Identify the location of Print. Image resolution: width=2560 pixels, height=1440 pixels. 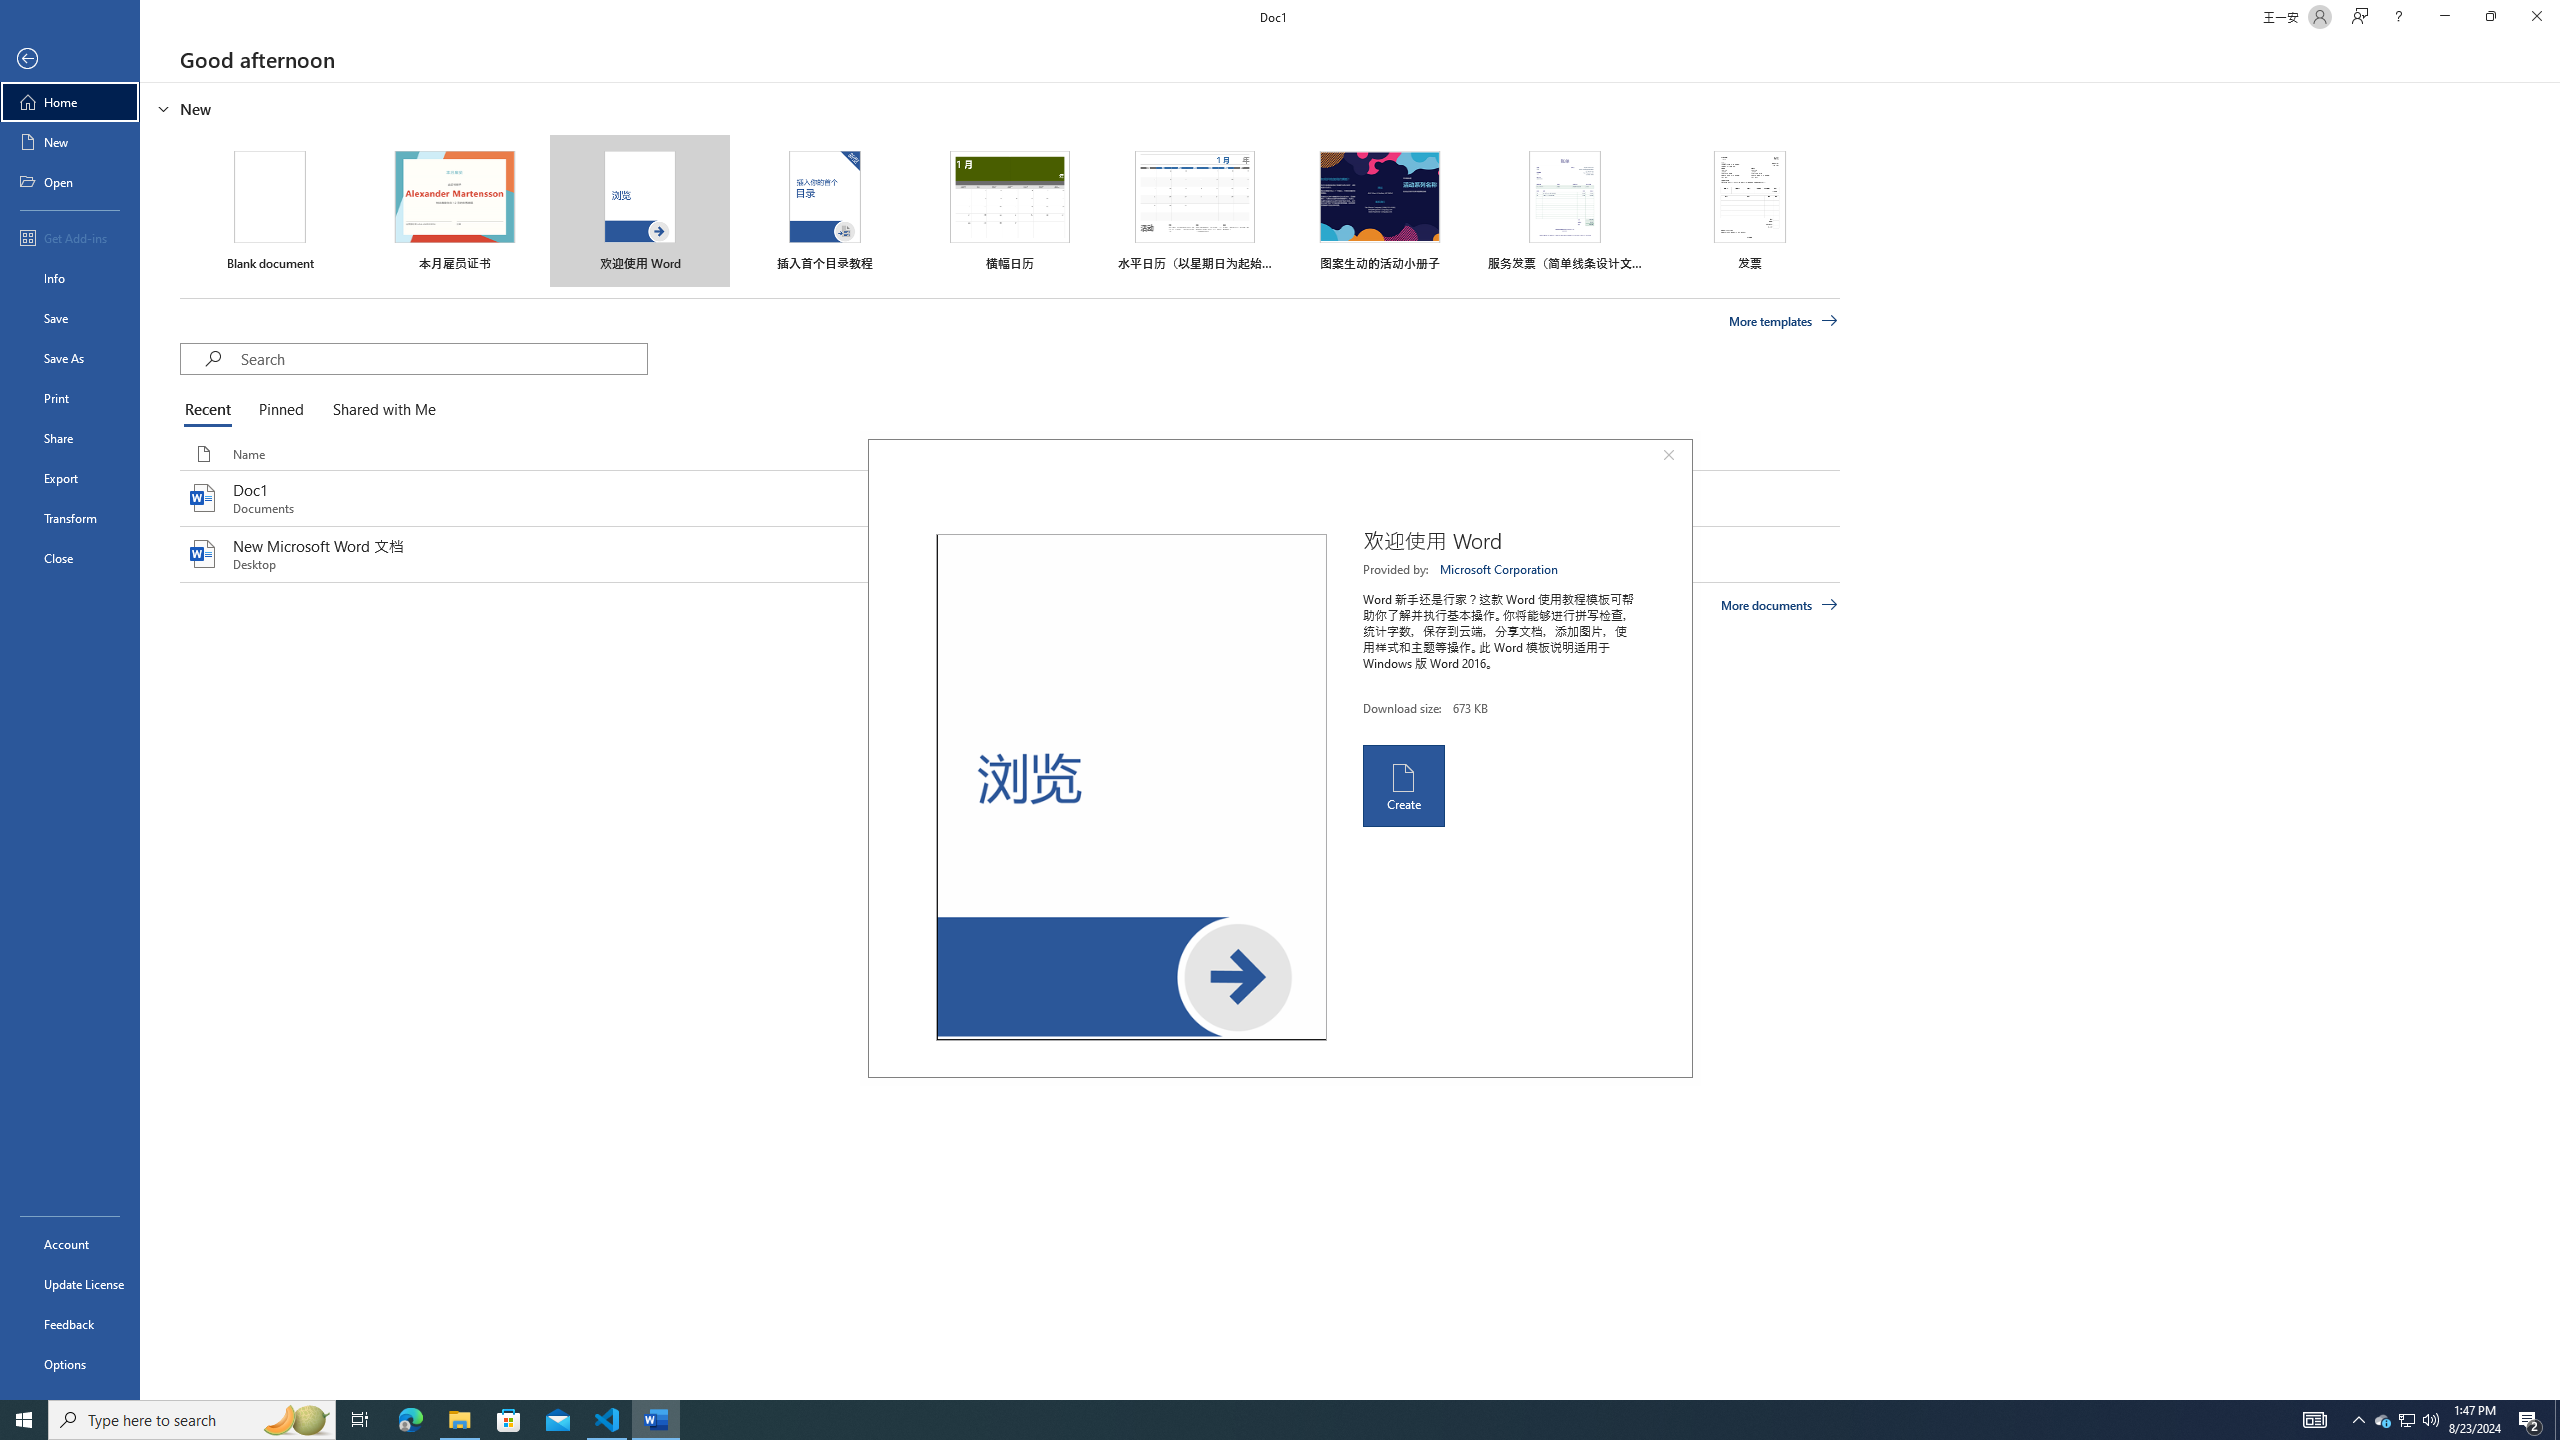
(70, 397).